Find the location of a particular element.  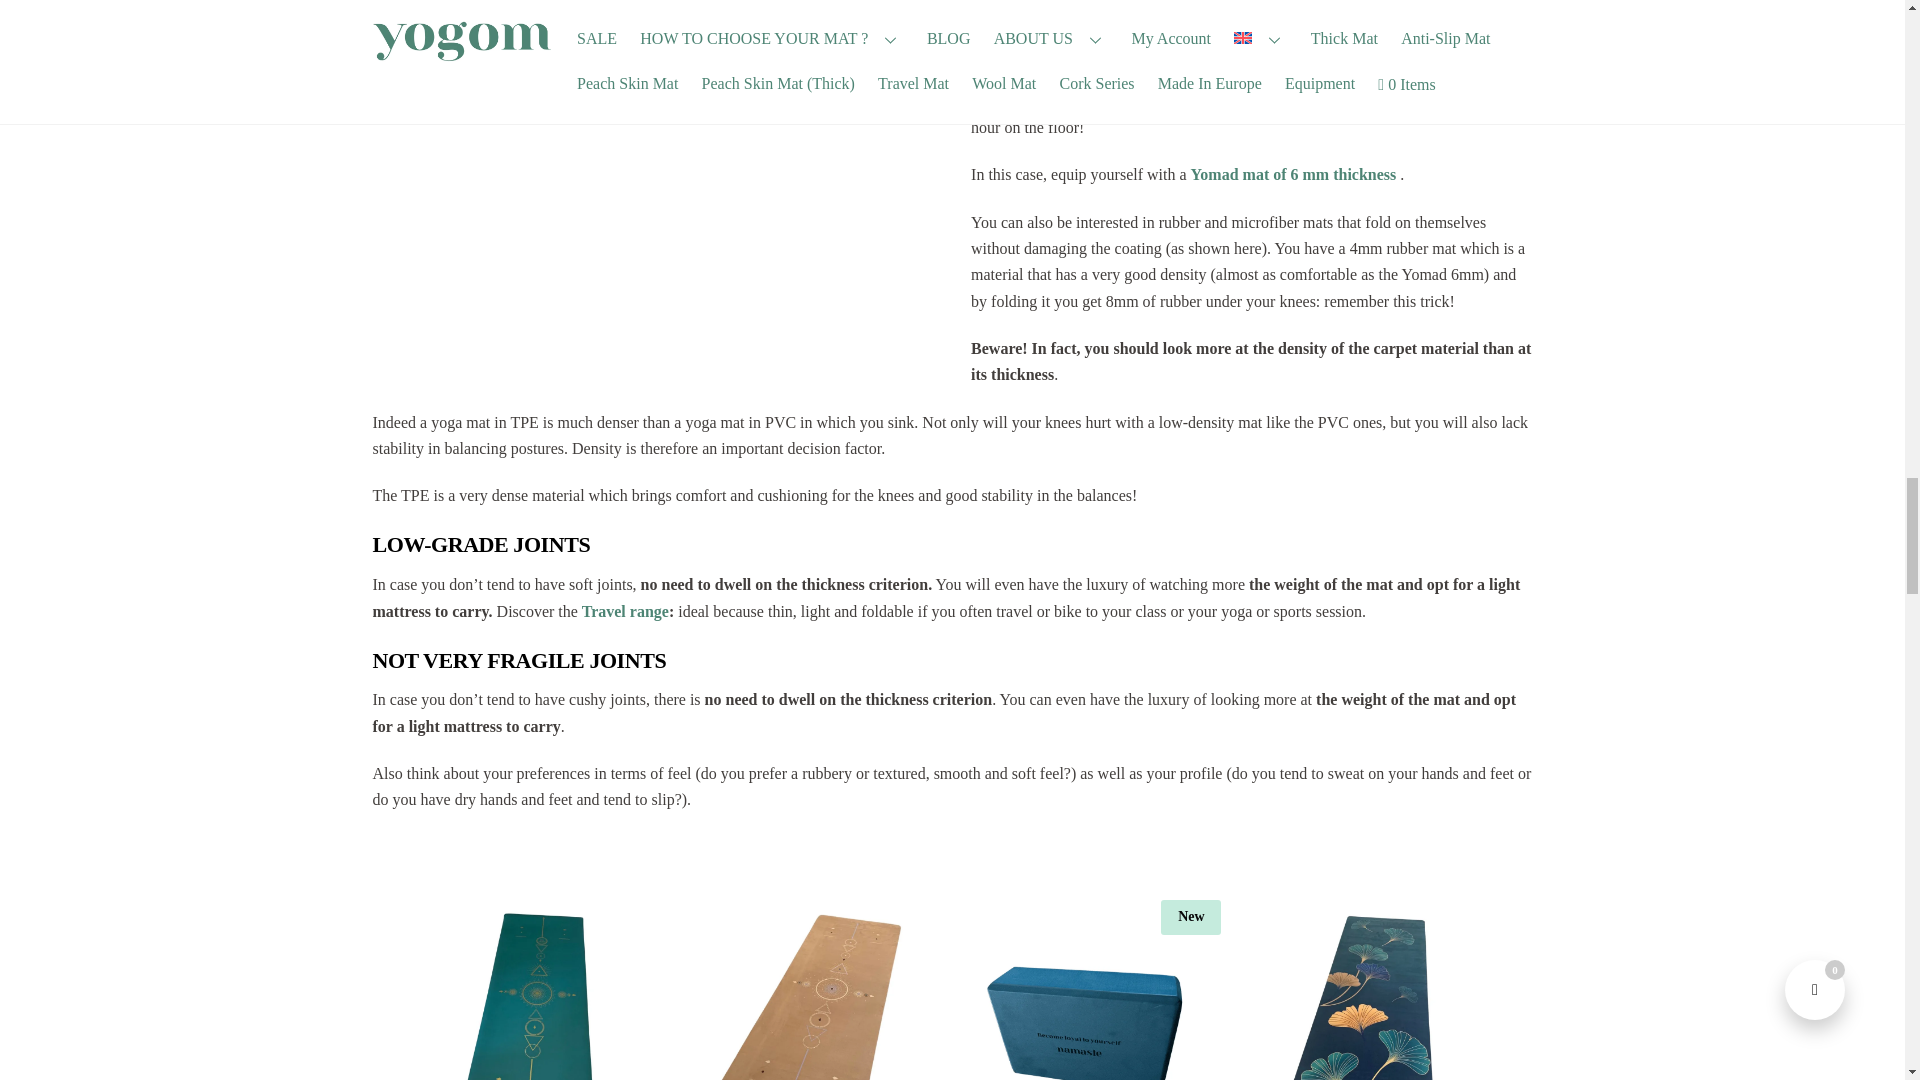

brique de yoga eva bleu marine yoga is located at coordinates (1090, 995).